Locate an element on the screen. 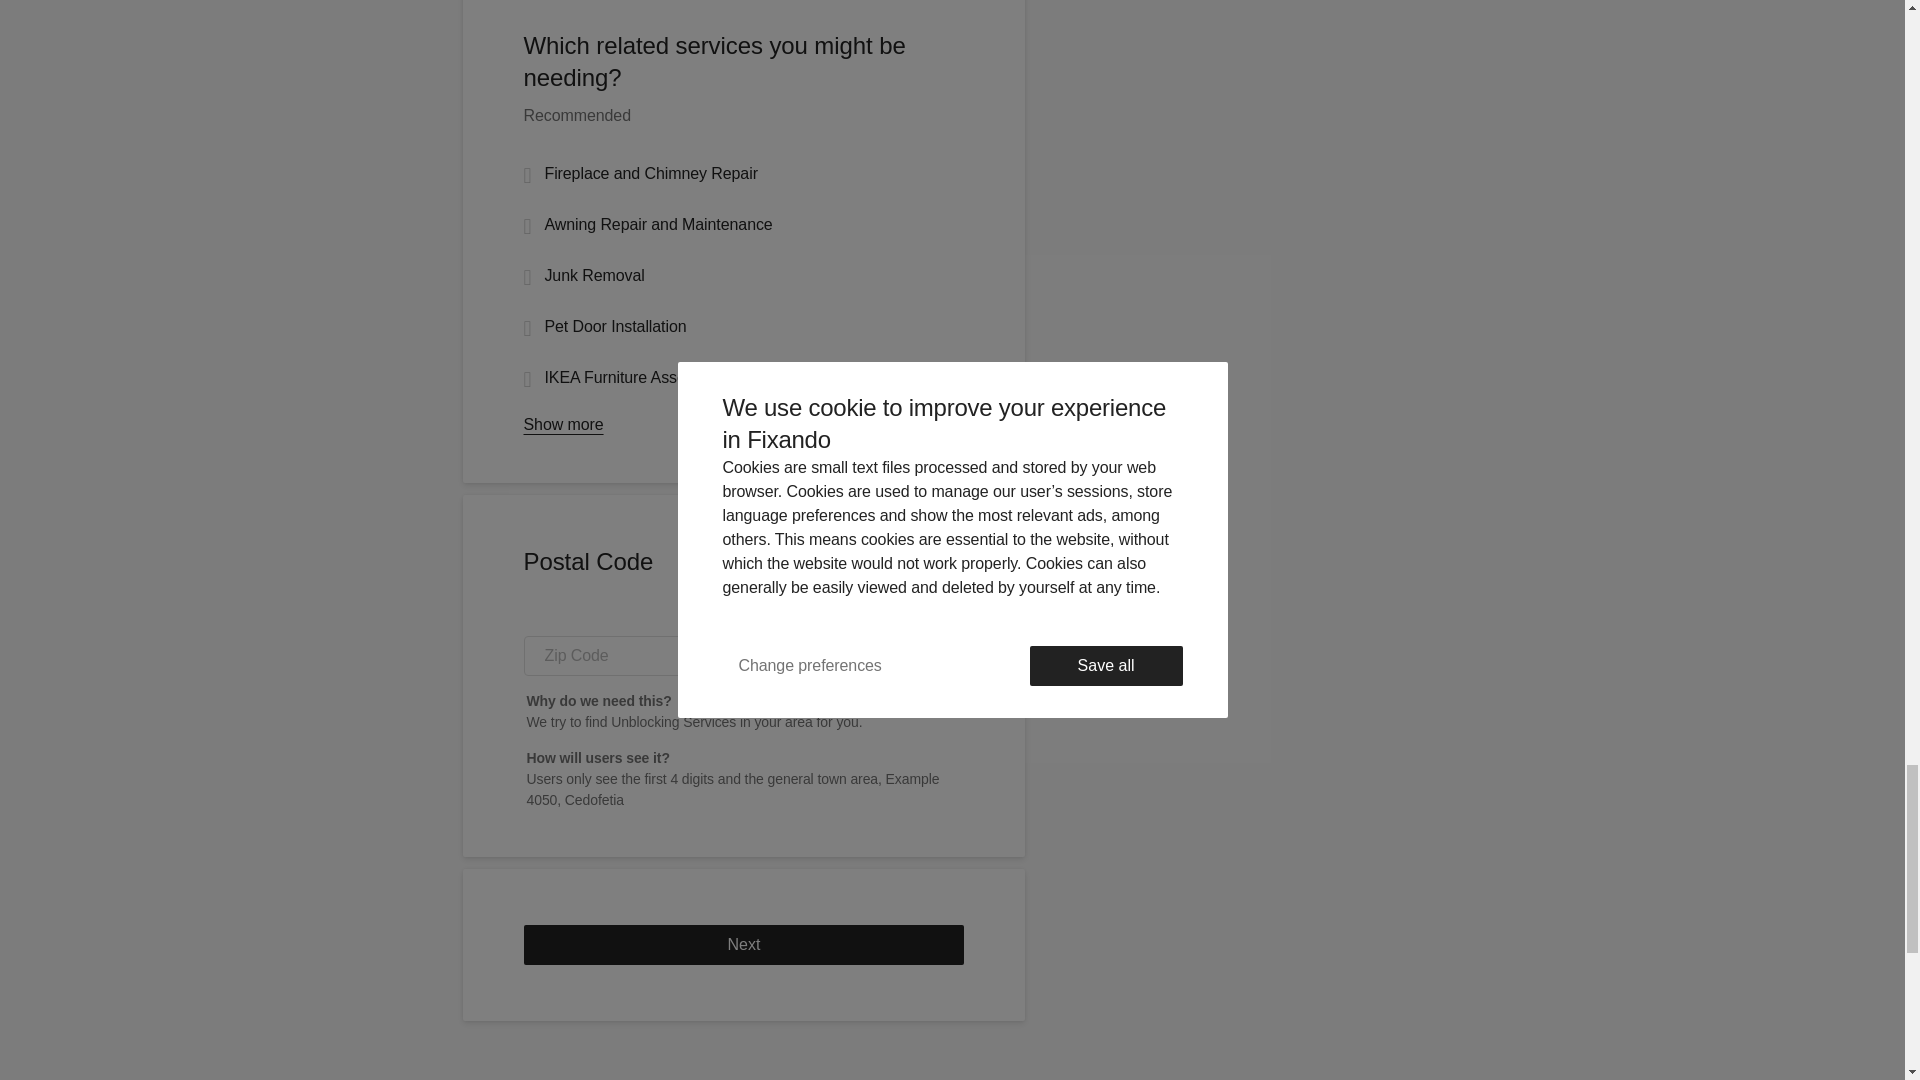  Next is located at coordinates (744, 944).